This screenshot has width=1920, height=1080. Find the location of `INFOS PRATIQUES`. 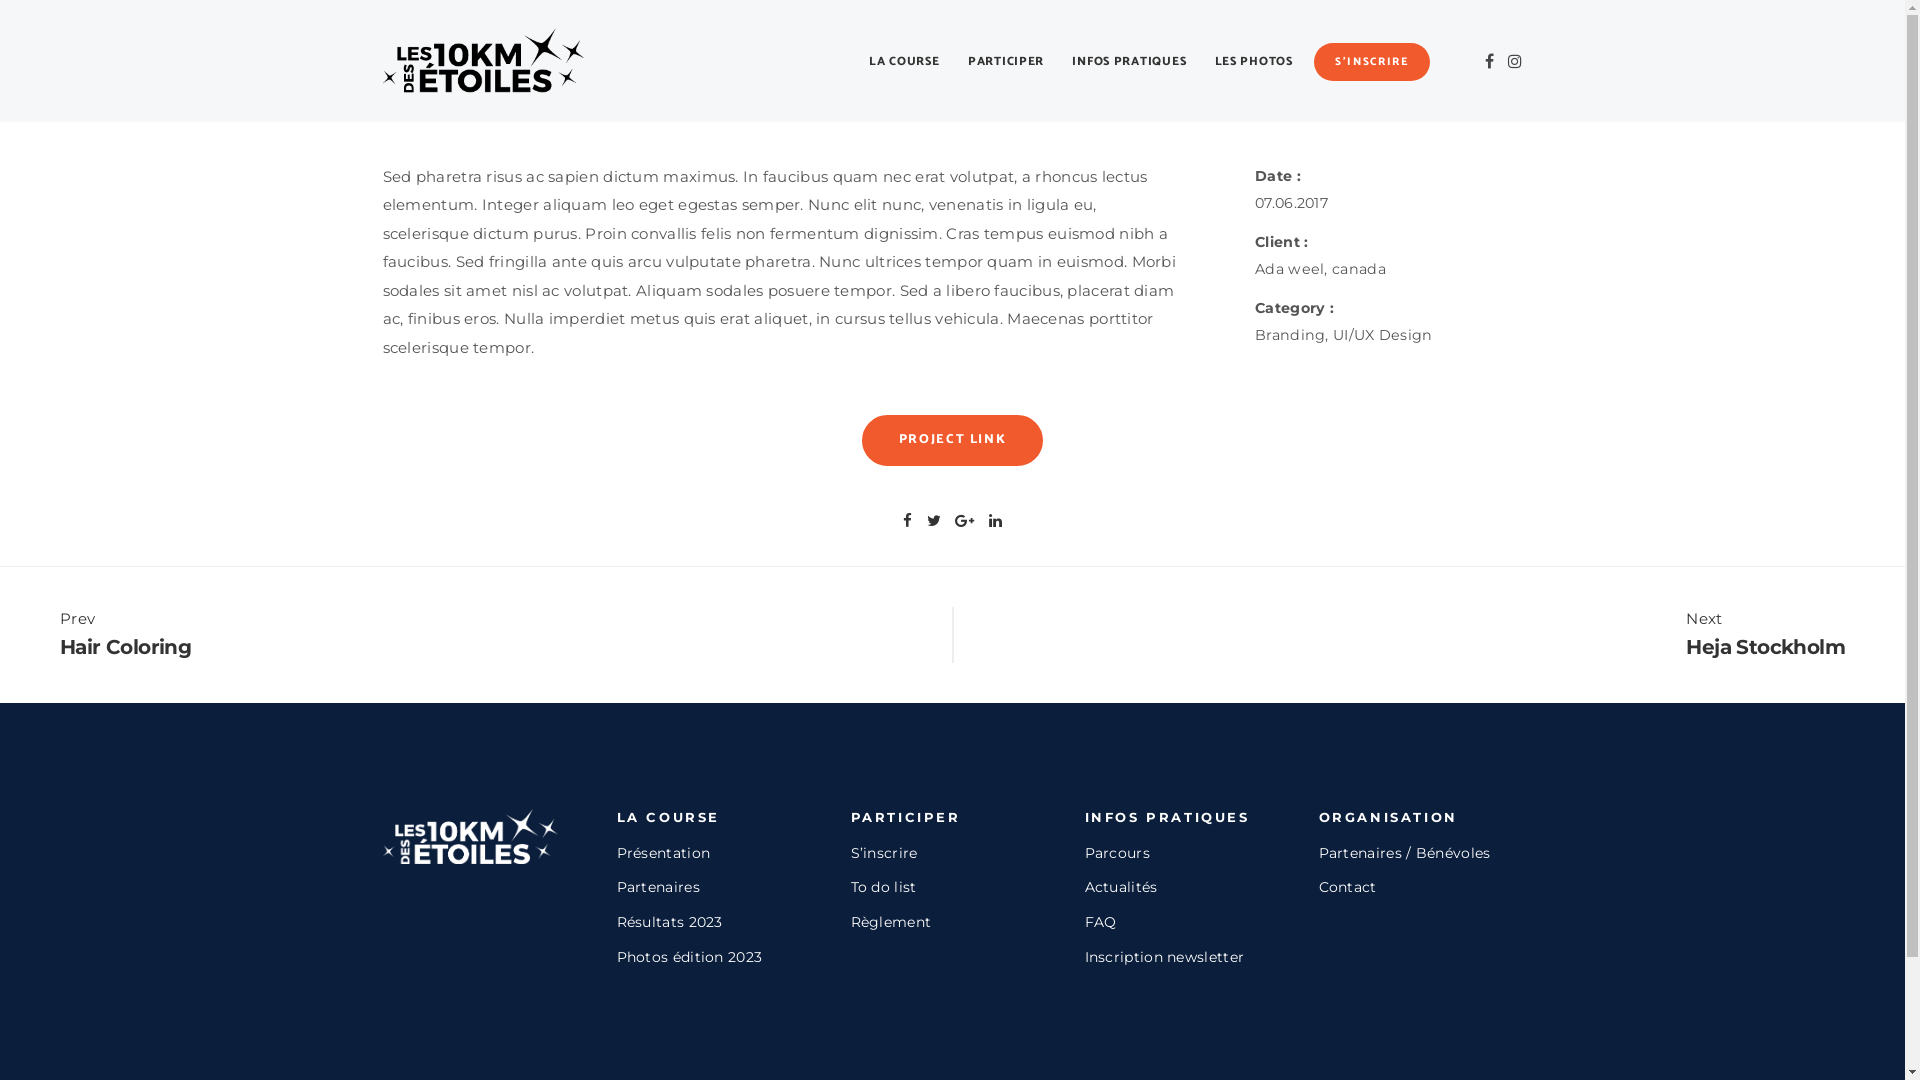

INFOS PRATIQUES is located at coordinates (1129, 62).